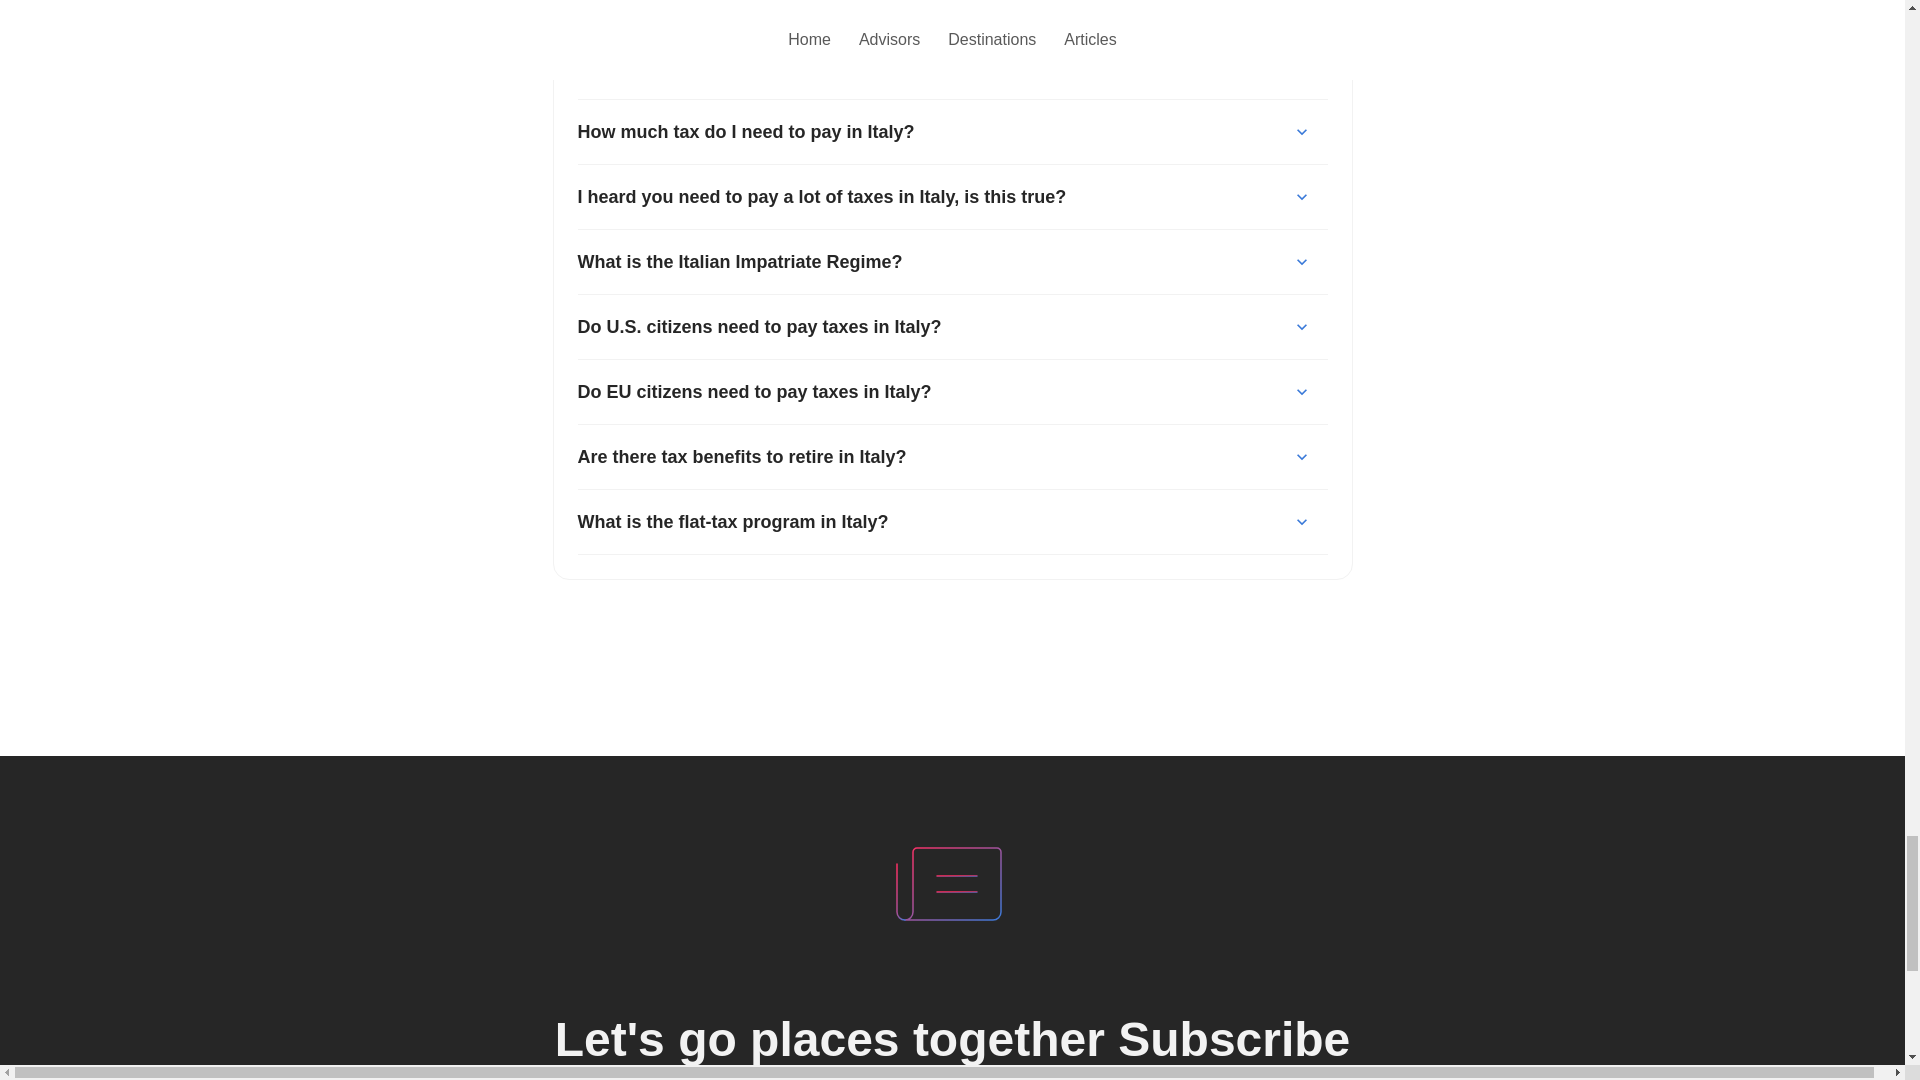  I want to click on What is the Italian Impatriate Regime?, so click(952, 262).